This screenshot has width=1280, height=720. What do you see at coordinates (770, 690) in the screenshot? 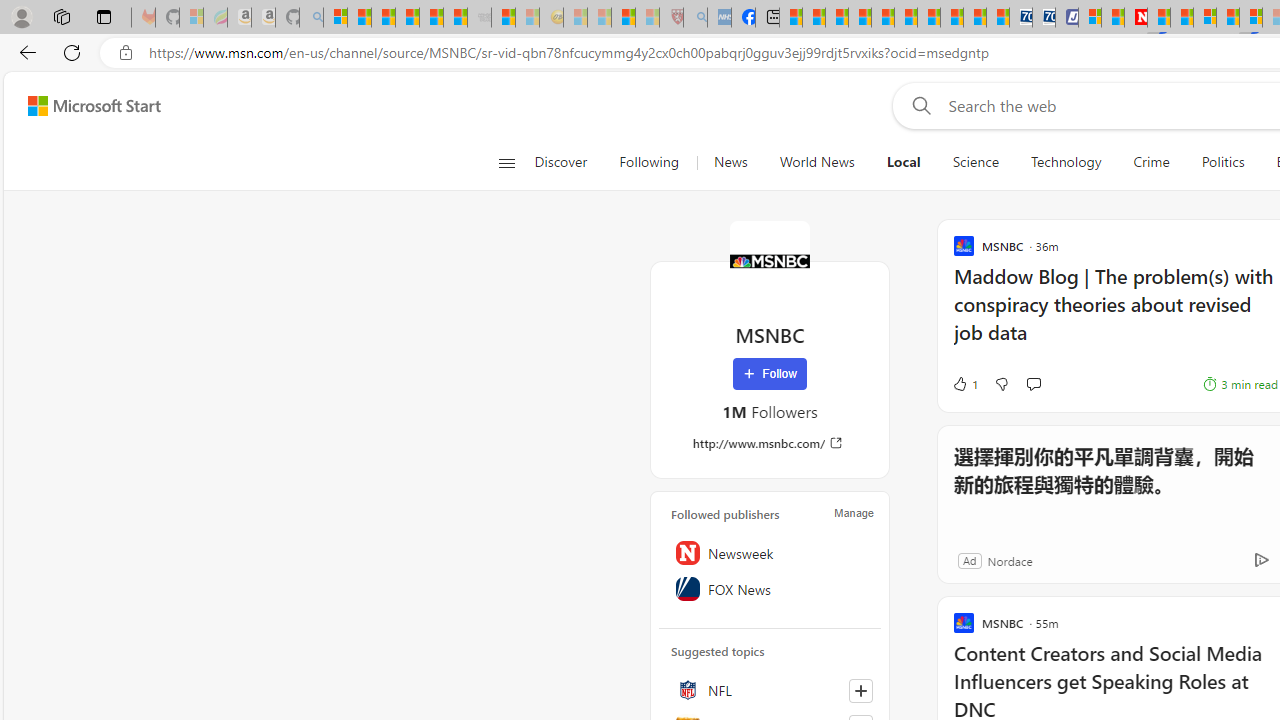
I see `NFL` at bounding box center [770, 690].